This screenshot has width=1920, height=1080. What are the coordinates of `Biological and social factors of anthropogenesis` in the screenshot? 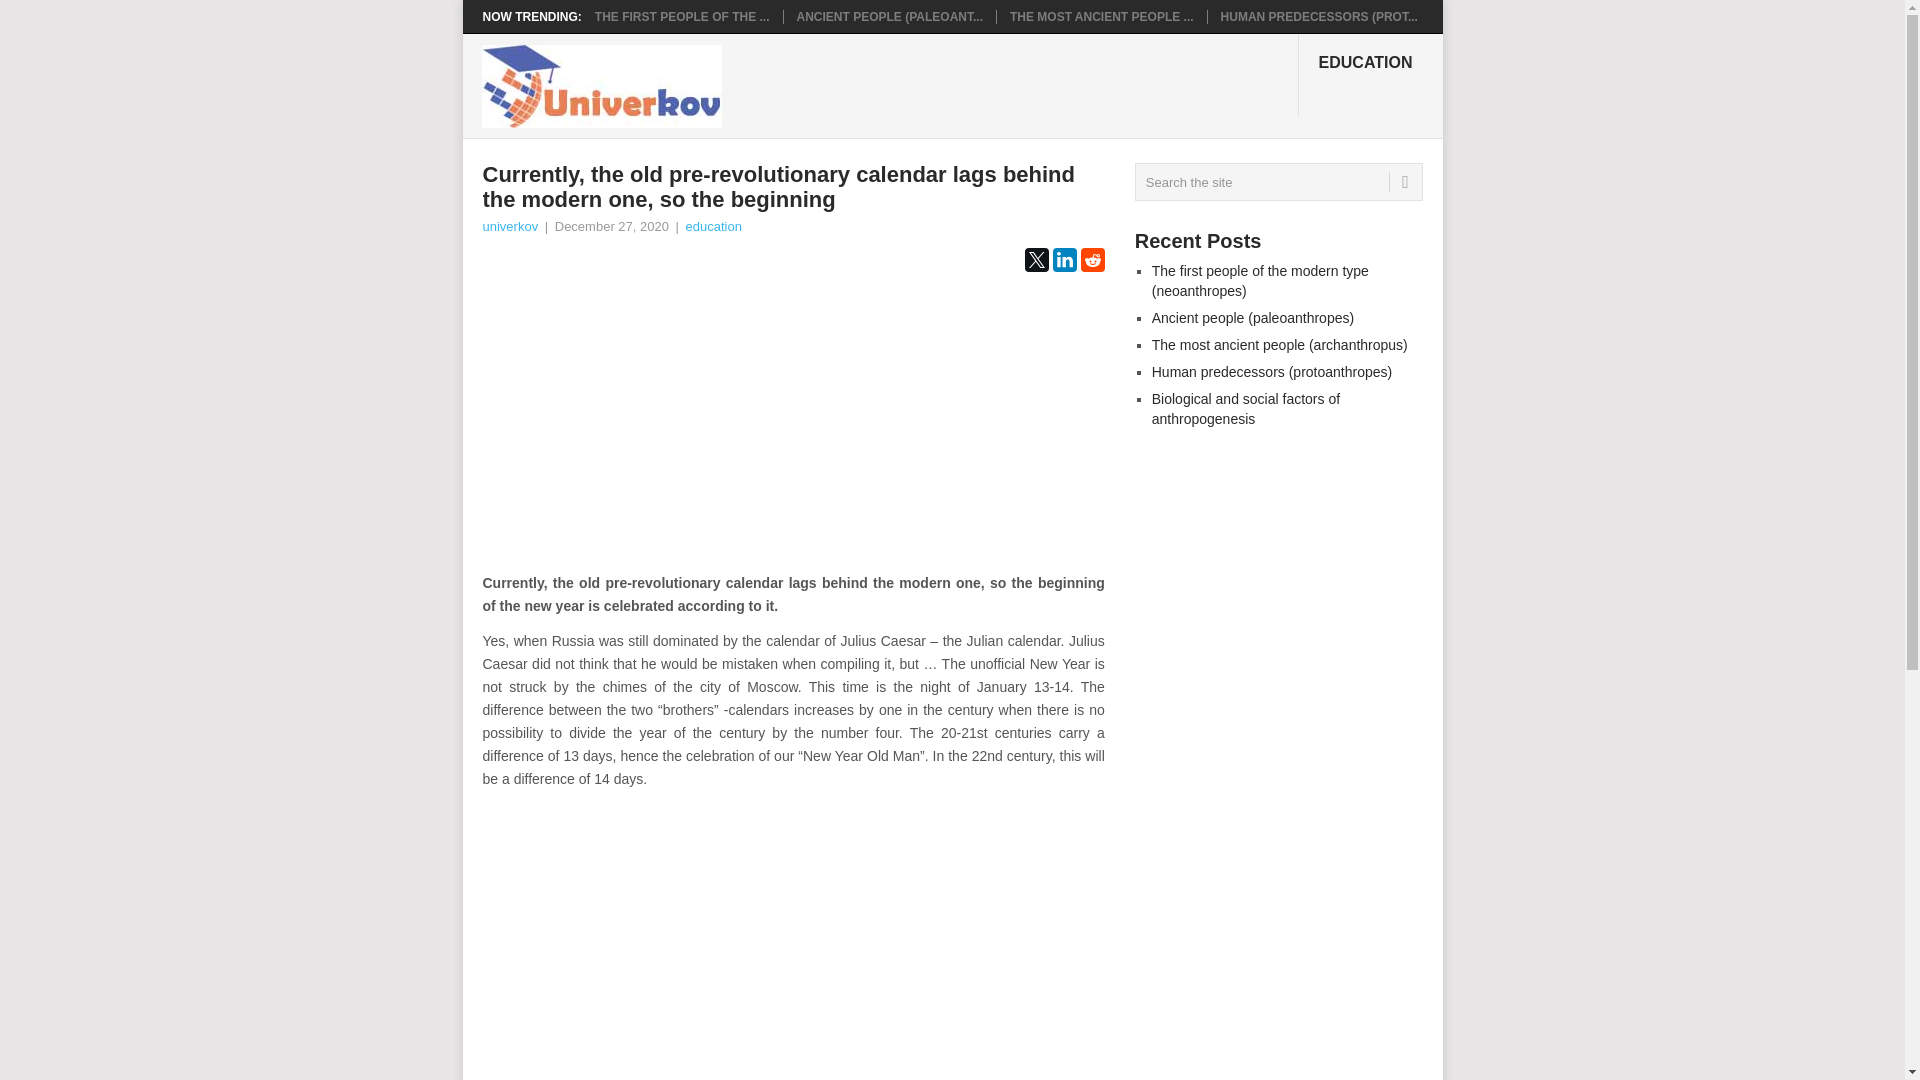 It's located at (1246, 408).